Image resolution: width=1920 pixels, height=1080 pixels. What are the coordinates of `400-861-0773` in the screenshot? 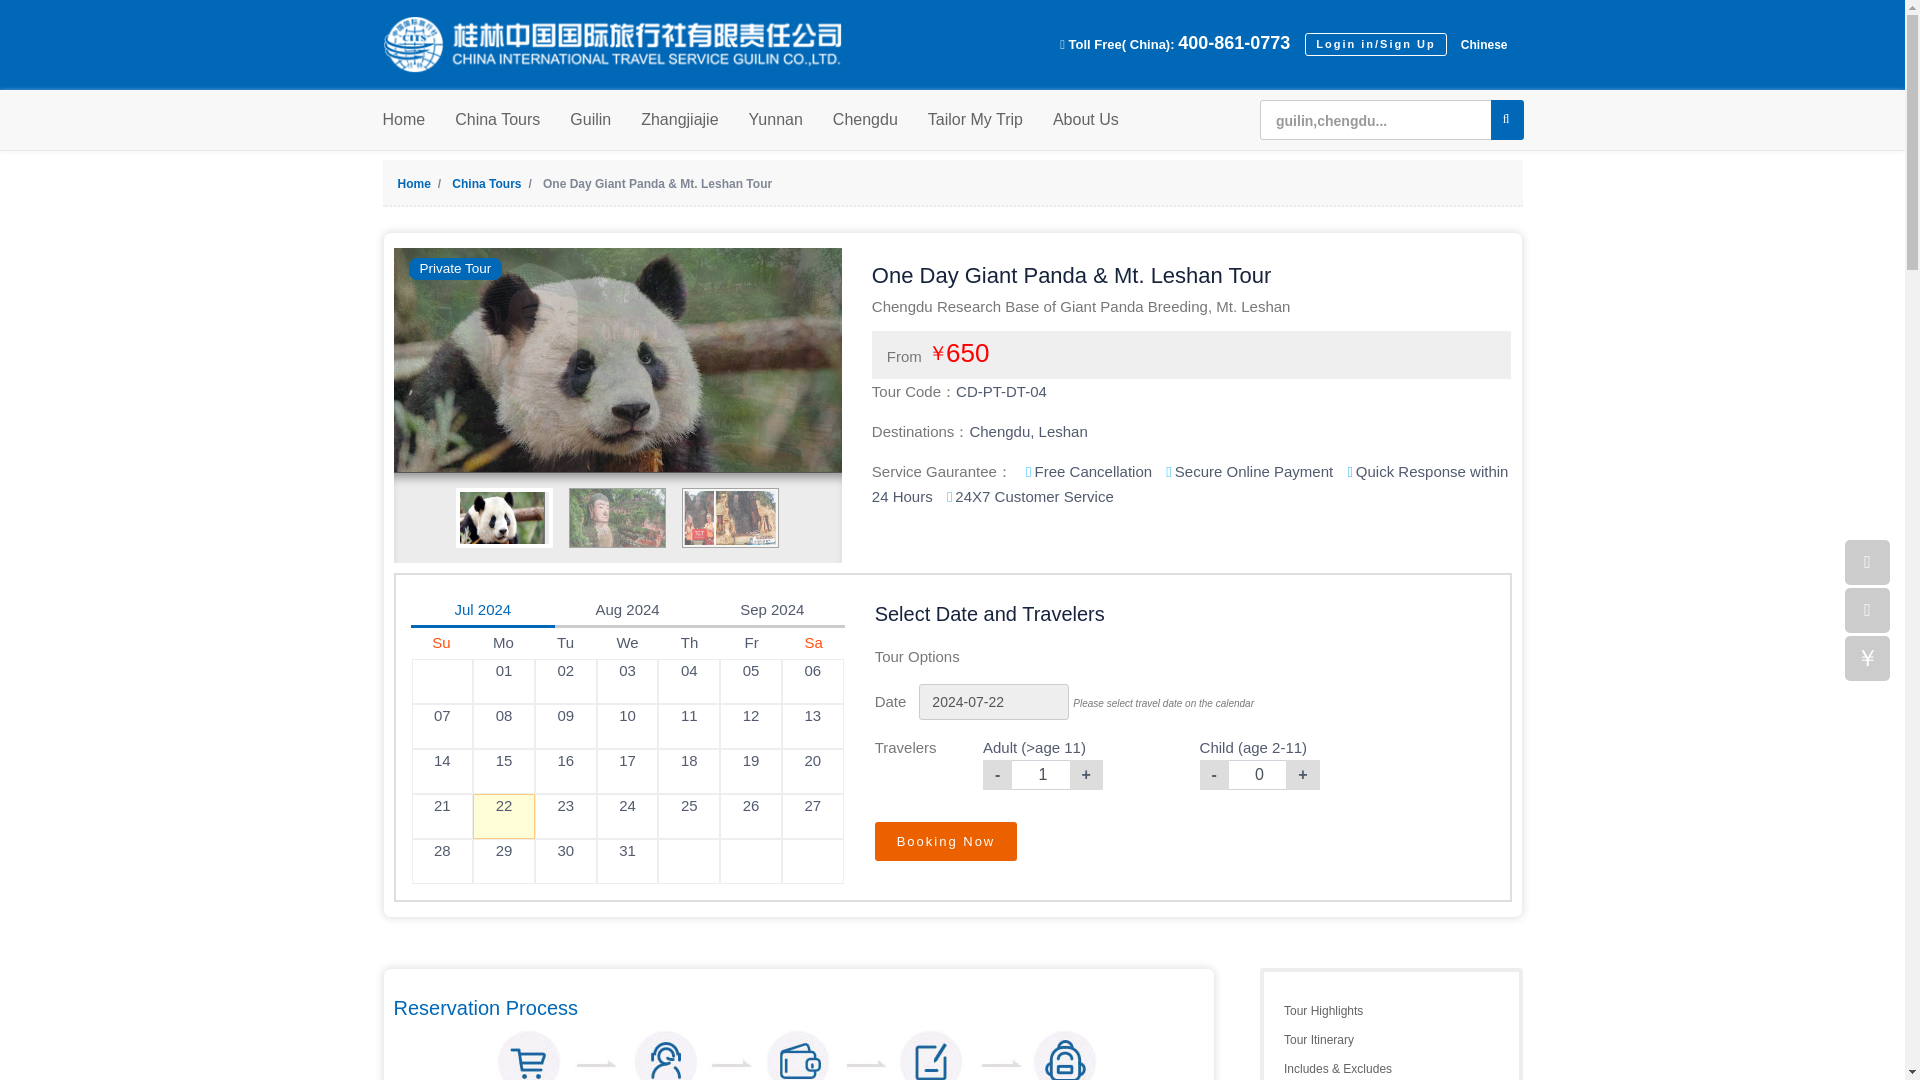 It's located at (1234, 42).